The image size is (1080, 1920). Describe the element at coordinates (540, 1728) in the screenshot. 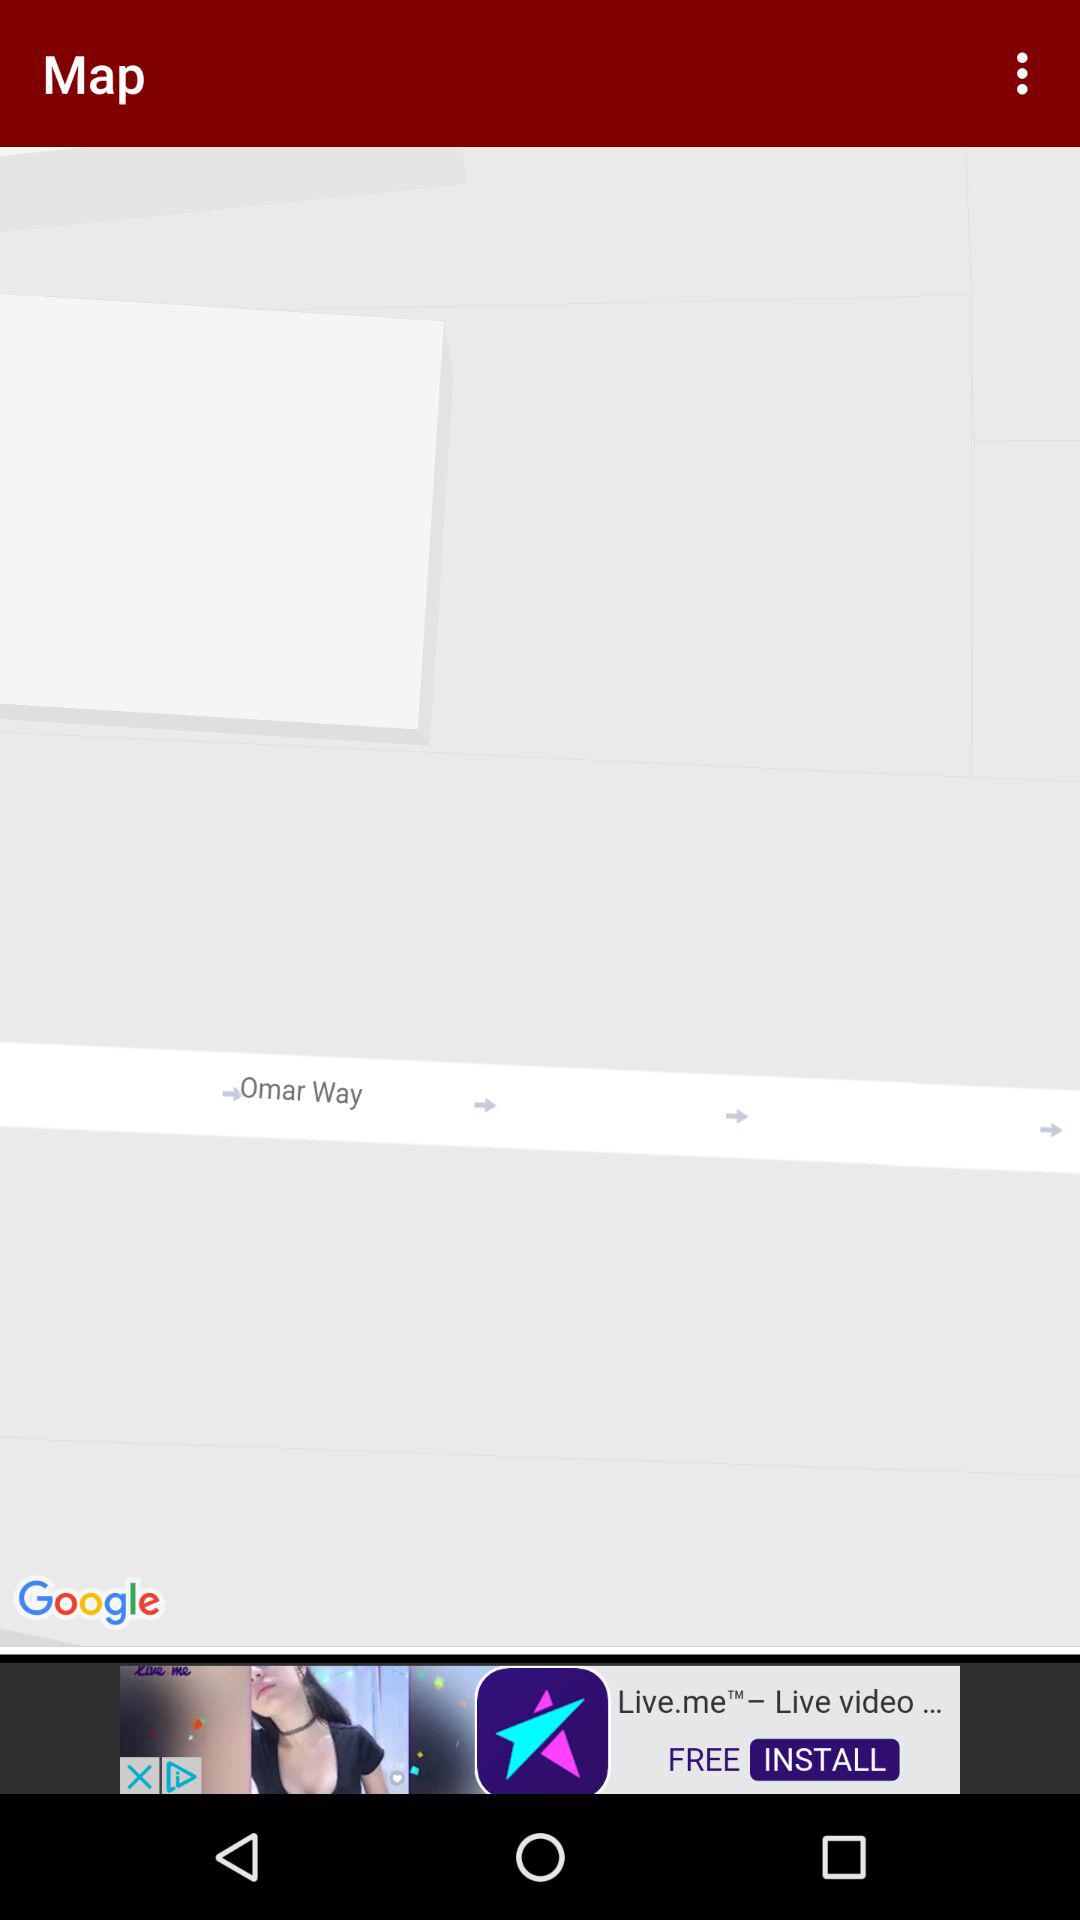

I see `advertisement` at that location.